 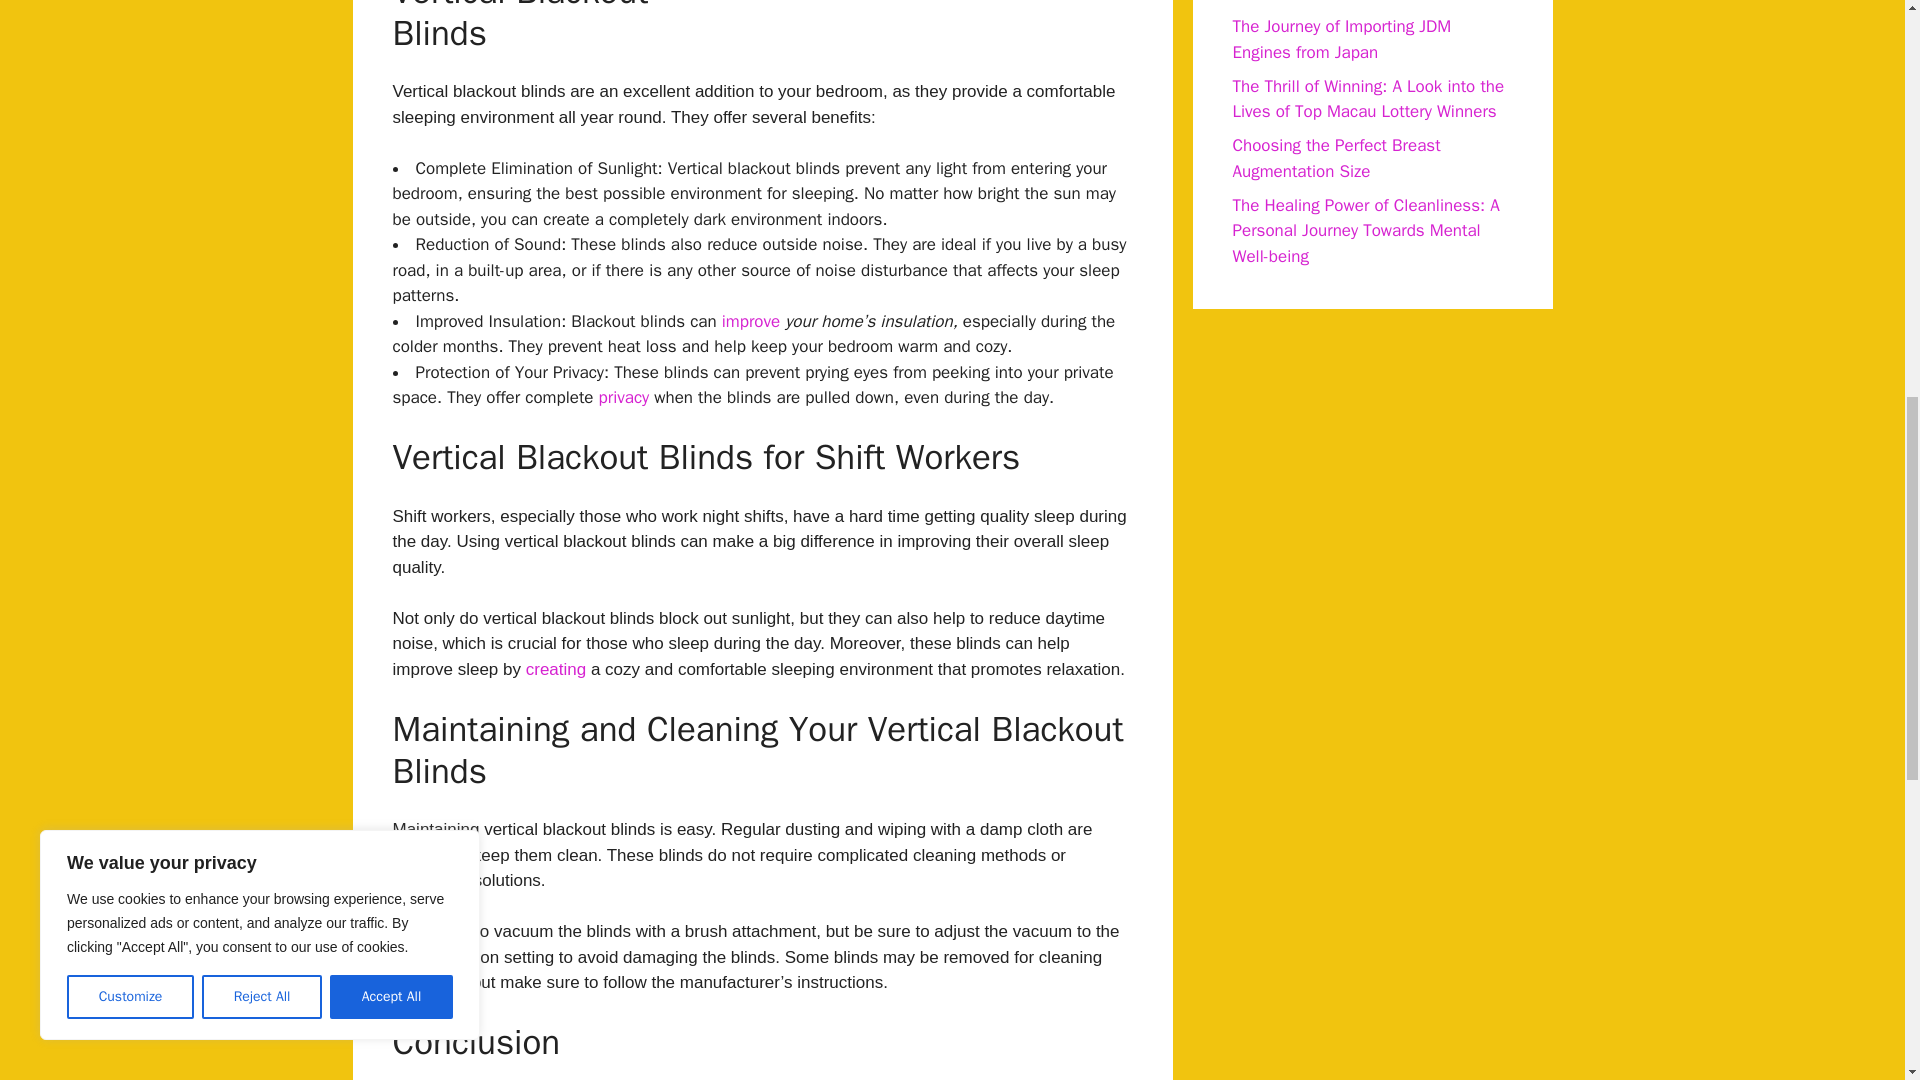 What do you see at coordinates (556, 669) in the screenshot?
I see `creating` at bounding box center [556, 669].